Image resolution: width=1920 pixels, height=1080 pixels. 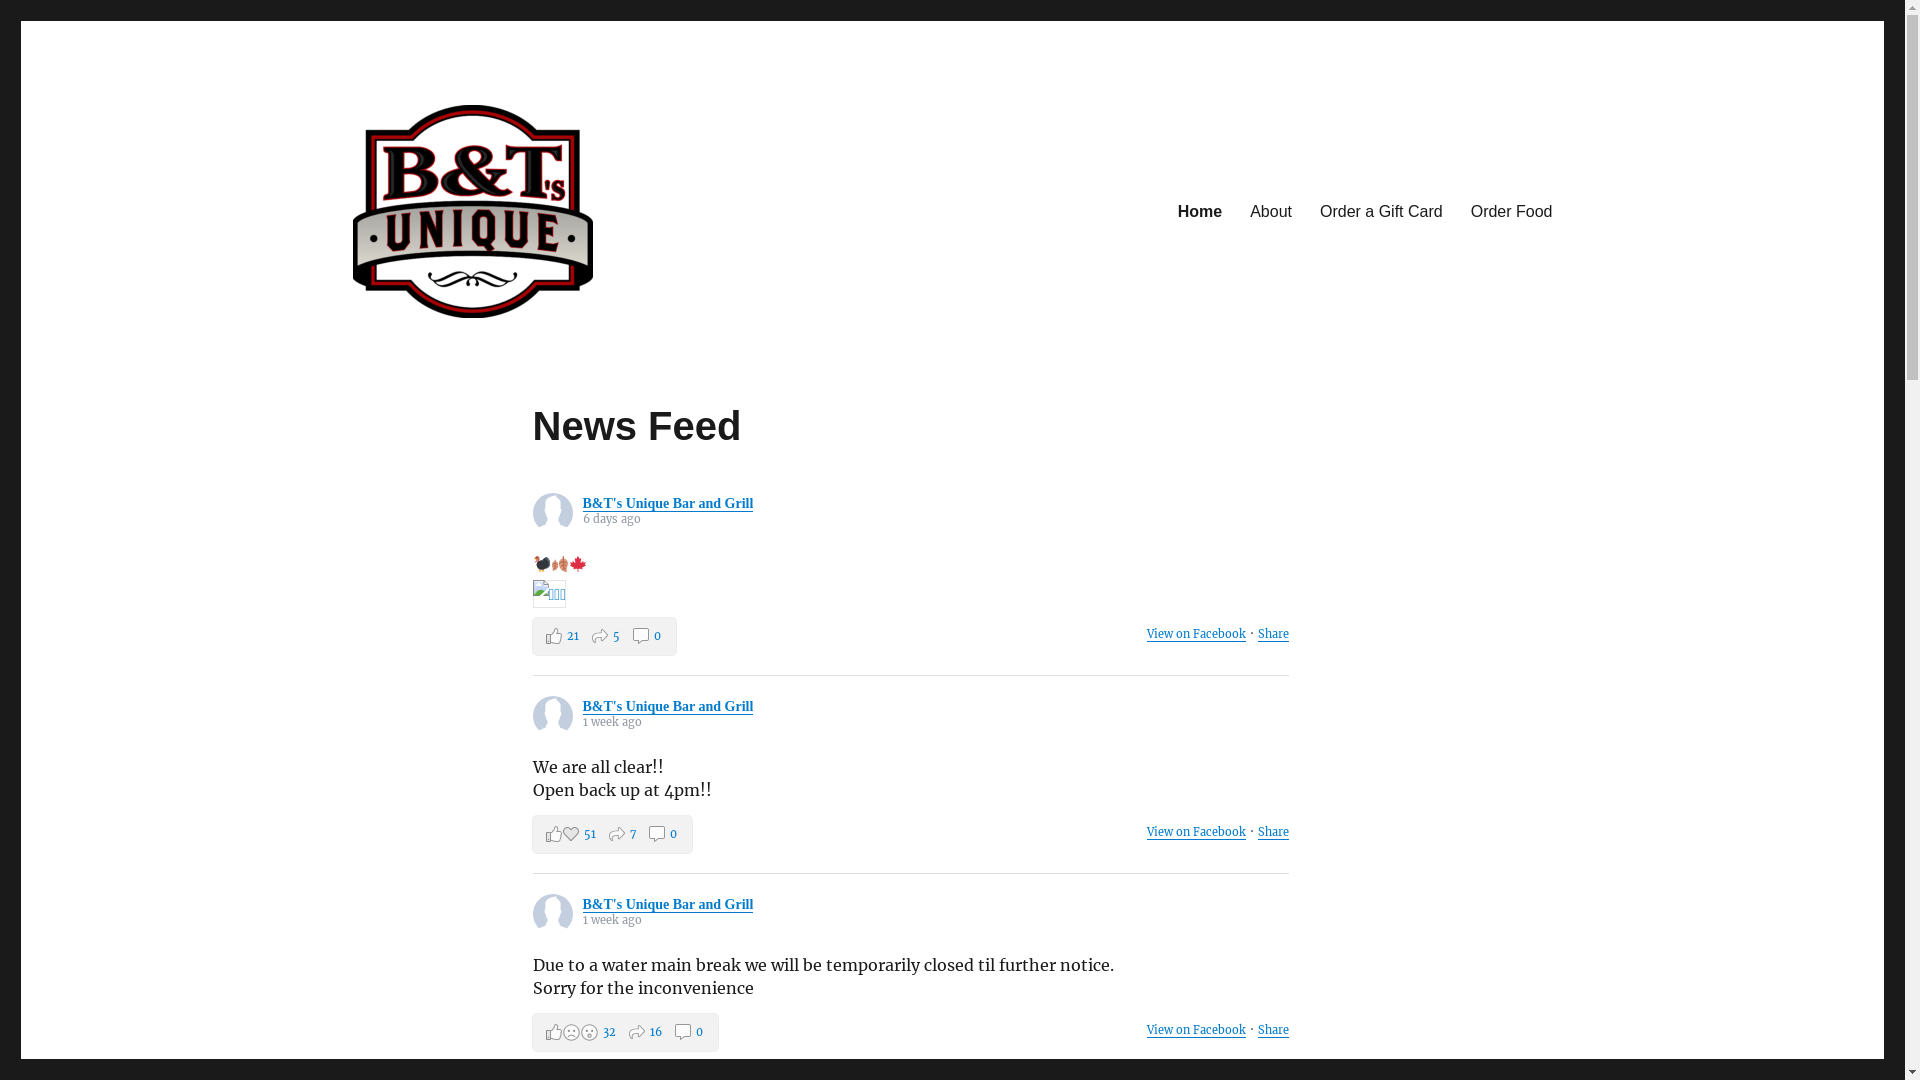 I want to click on Likes:
21
Shares:
5
Comments:
0, so click(x=604, y=636).